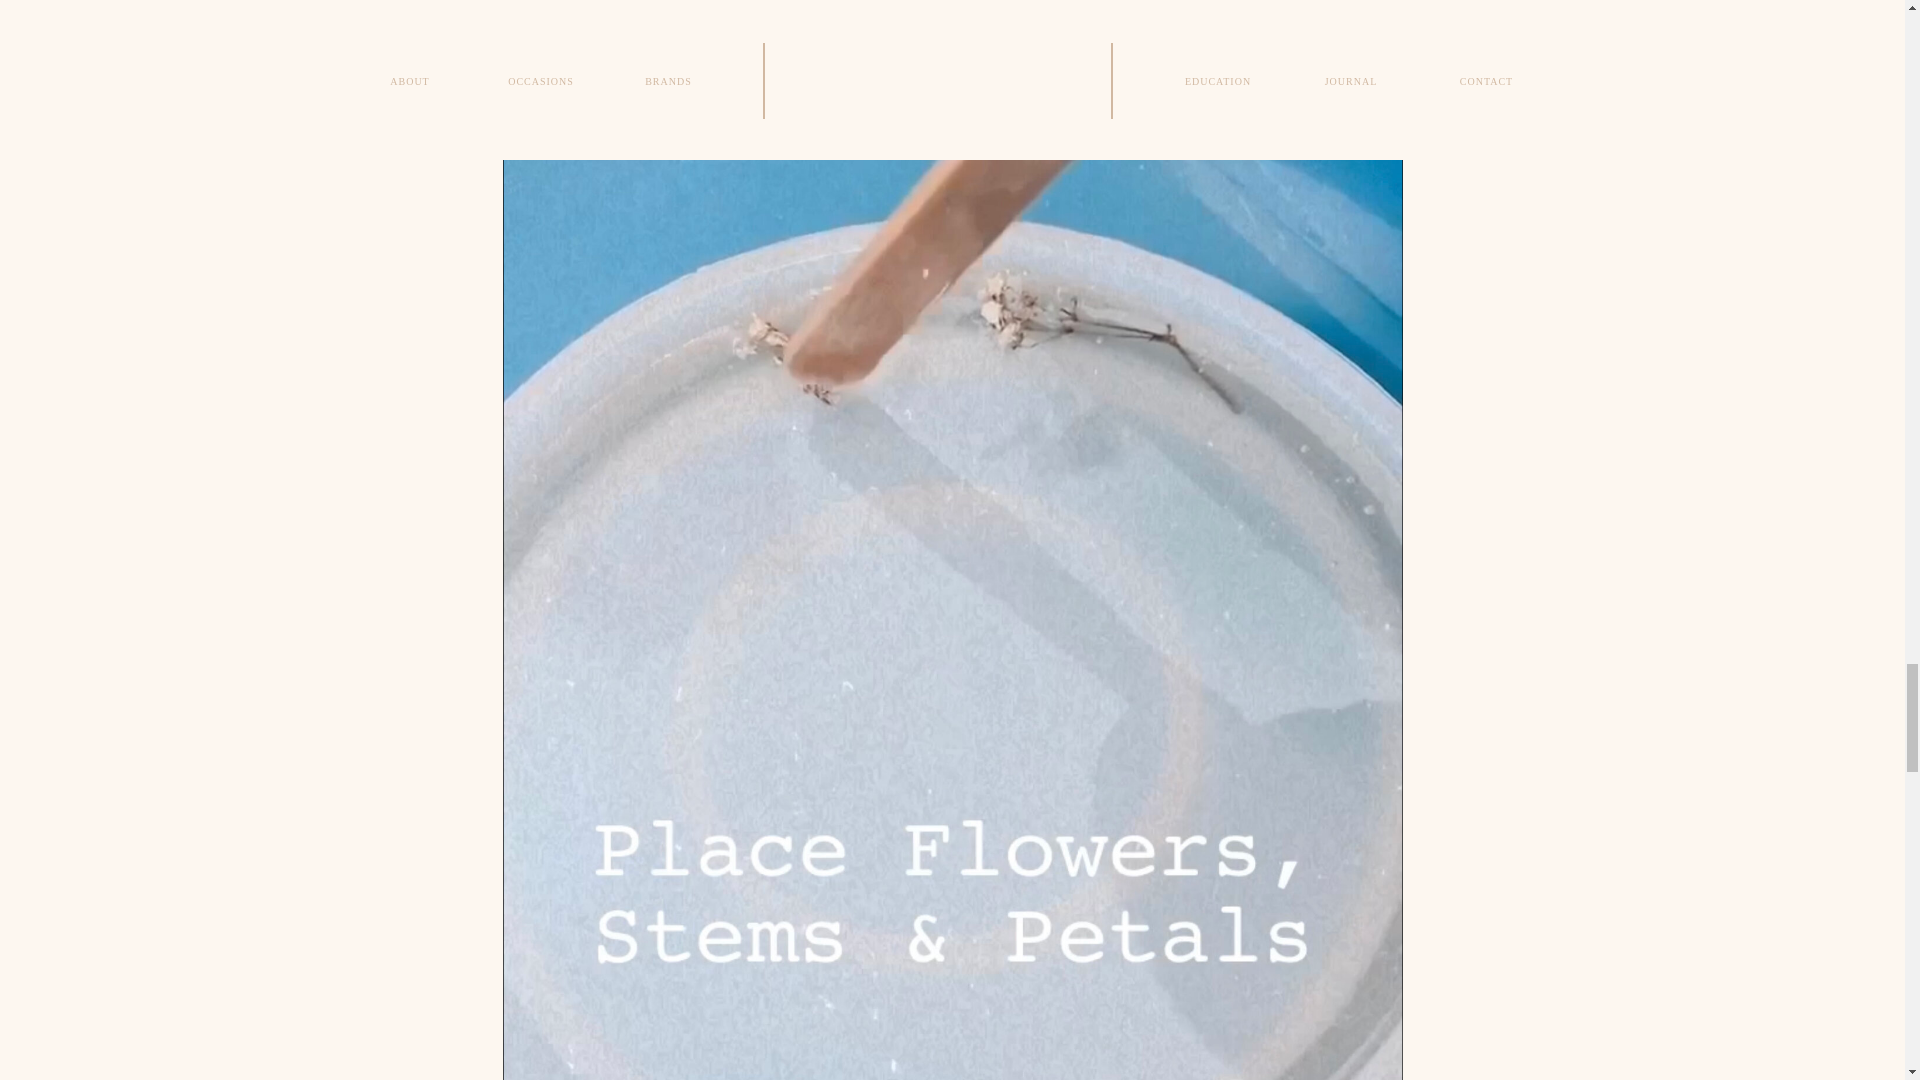  I want to click on mica pigments, so click(1094, 65).